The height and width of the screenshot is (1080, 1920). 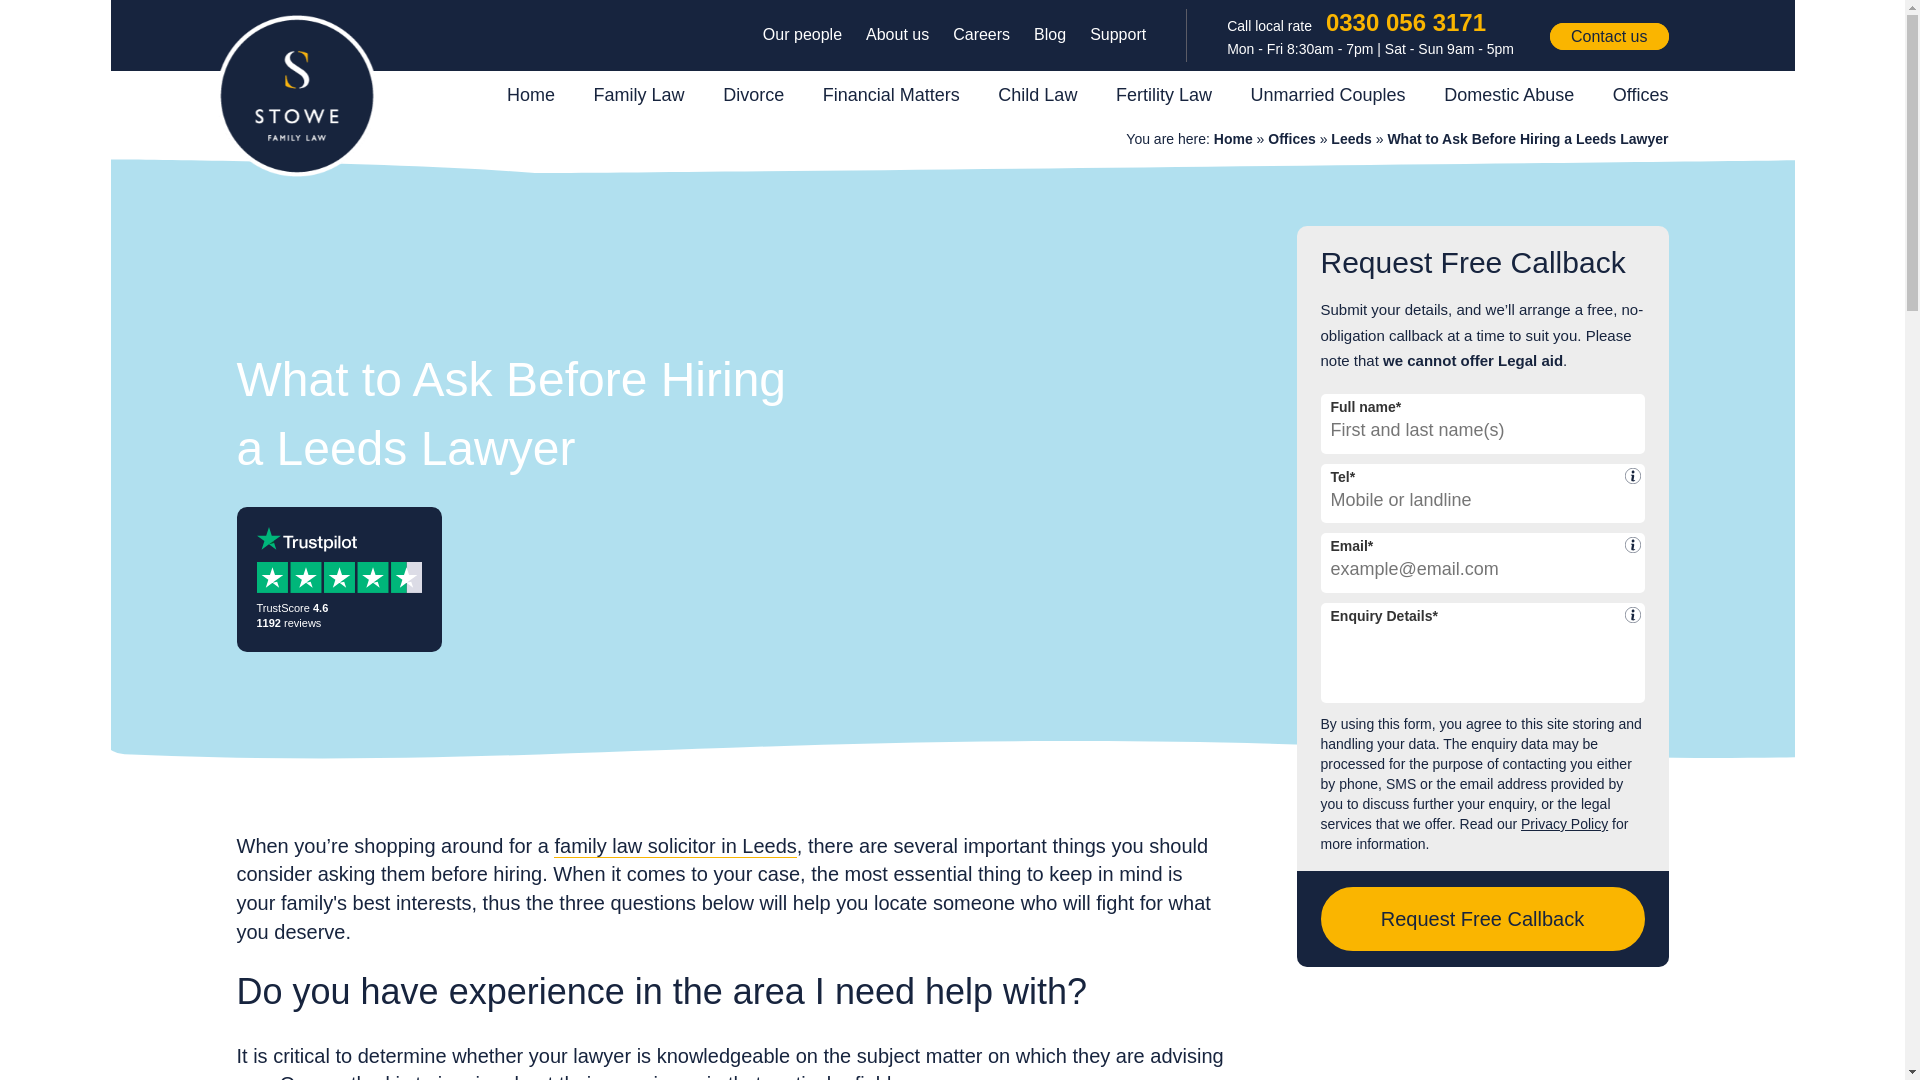 What do you see at coordinates (1291, 138) in the screenshot?
I see `Offices` at bounding box center [1291, 138].